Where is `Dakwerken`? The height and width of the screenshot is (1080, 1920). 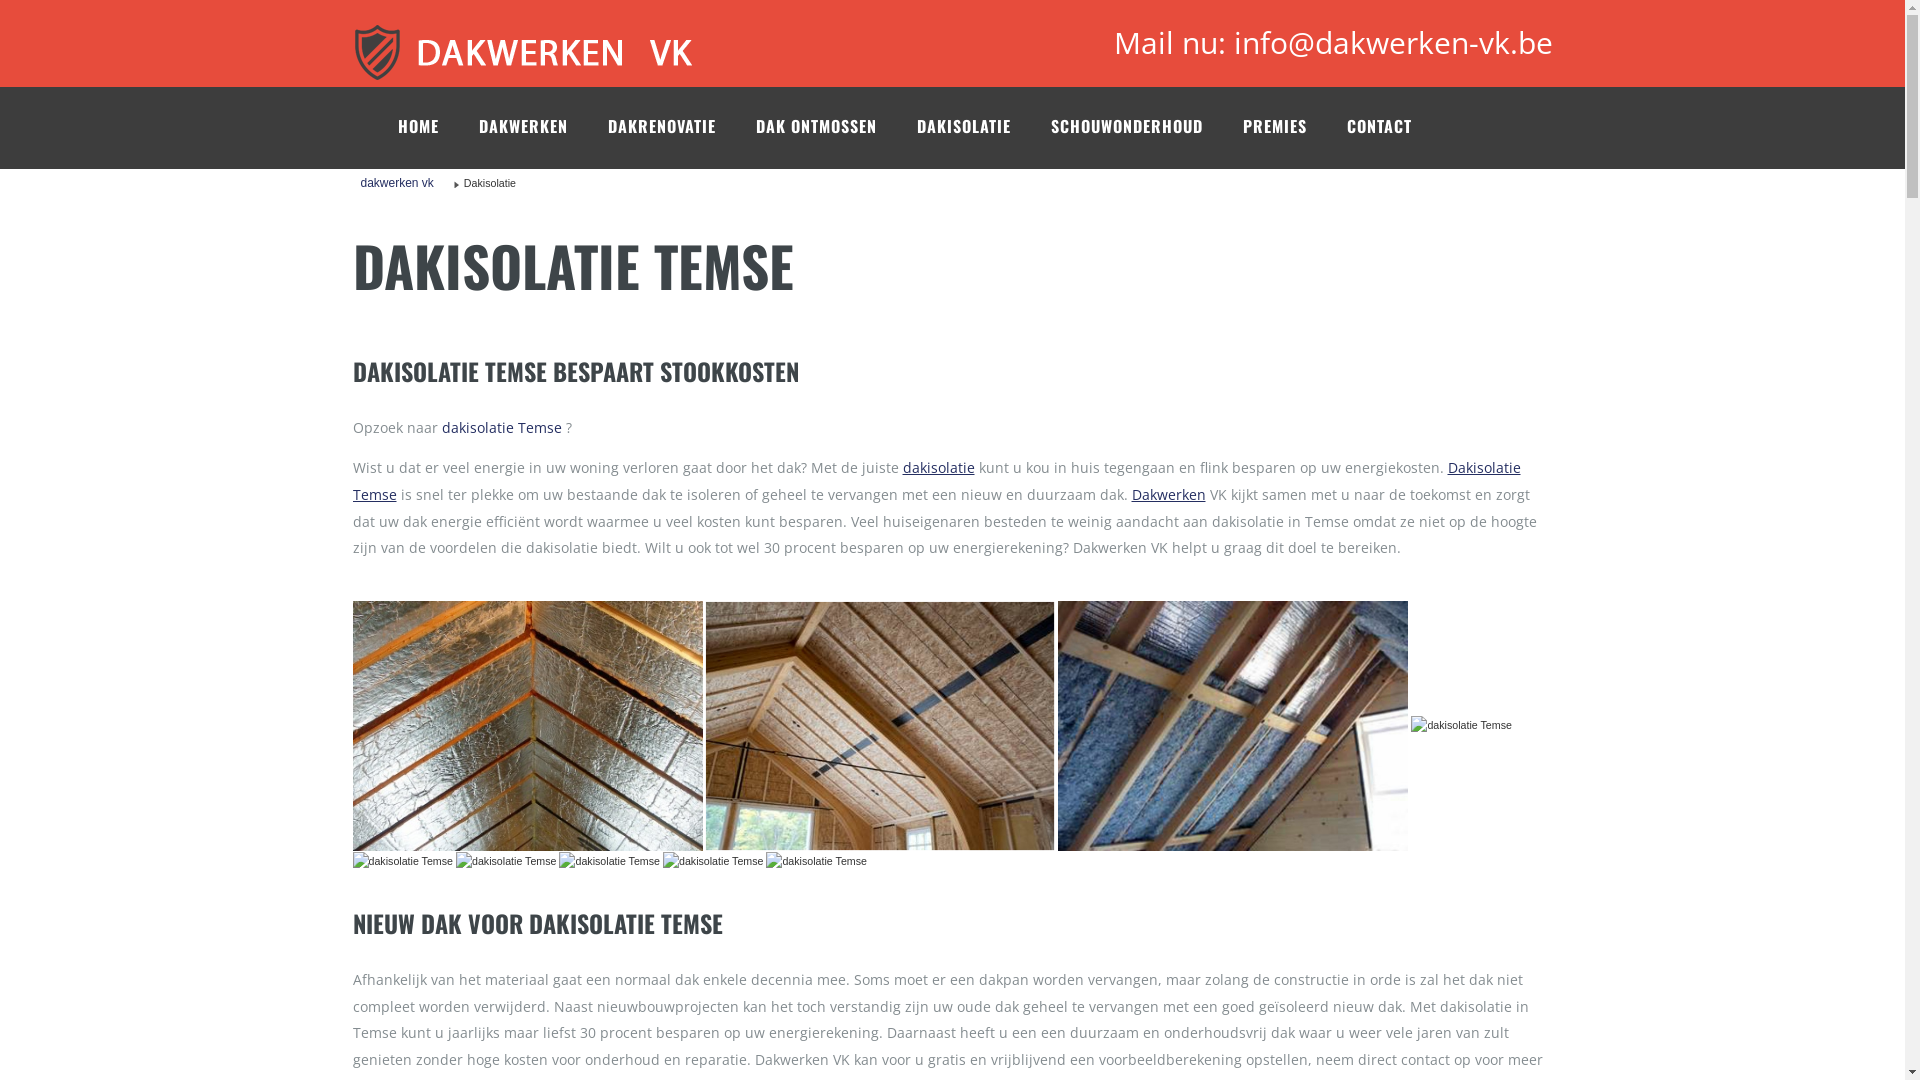 Dakwerken is located at coordinates (1169, 494).